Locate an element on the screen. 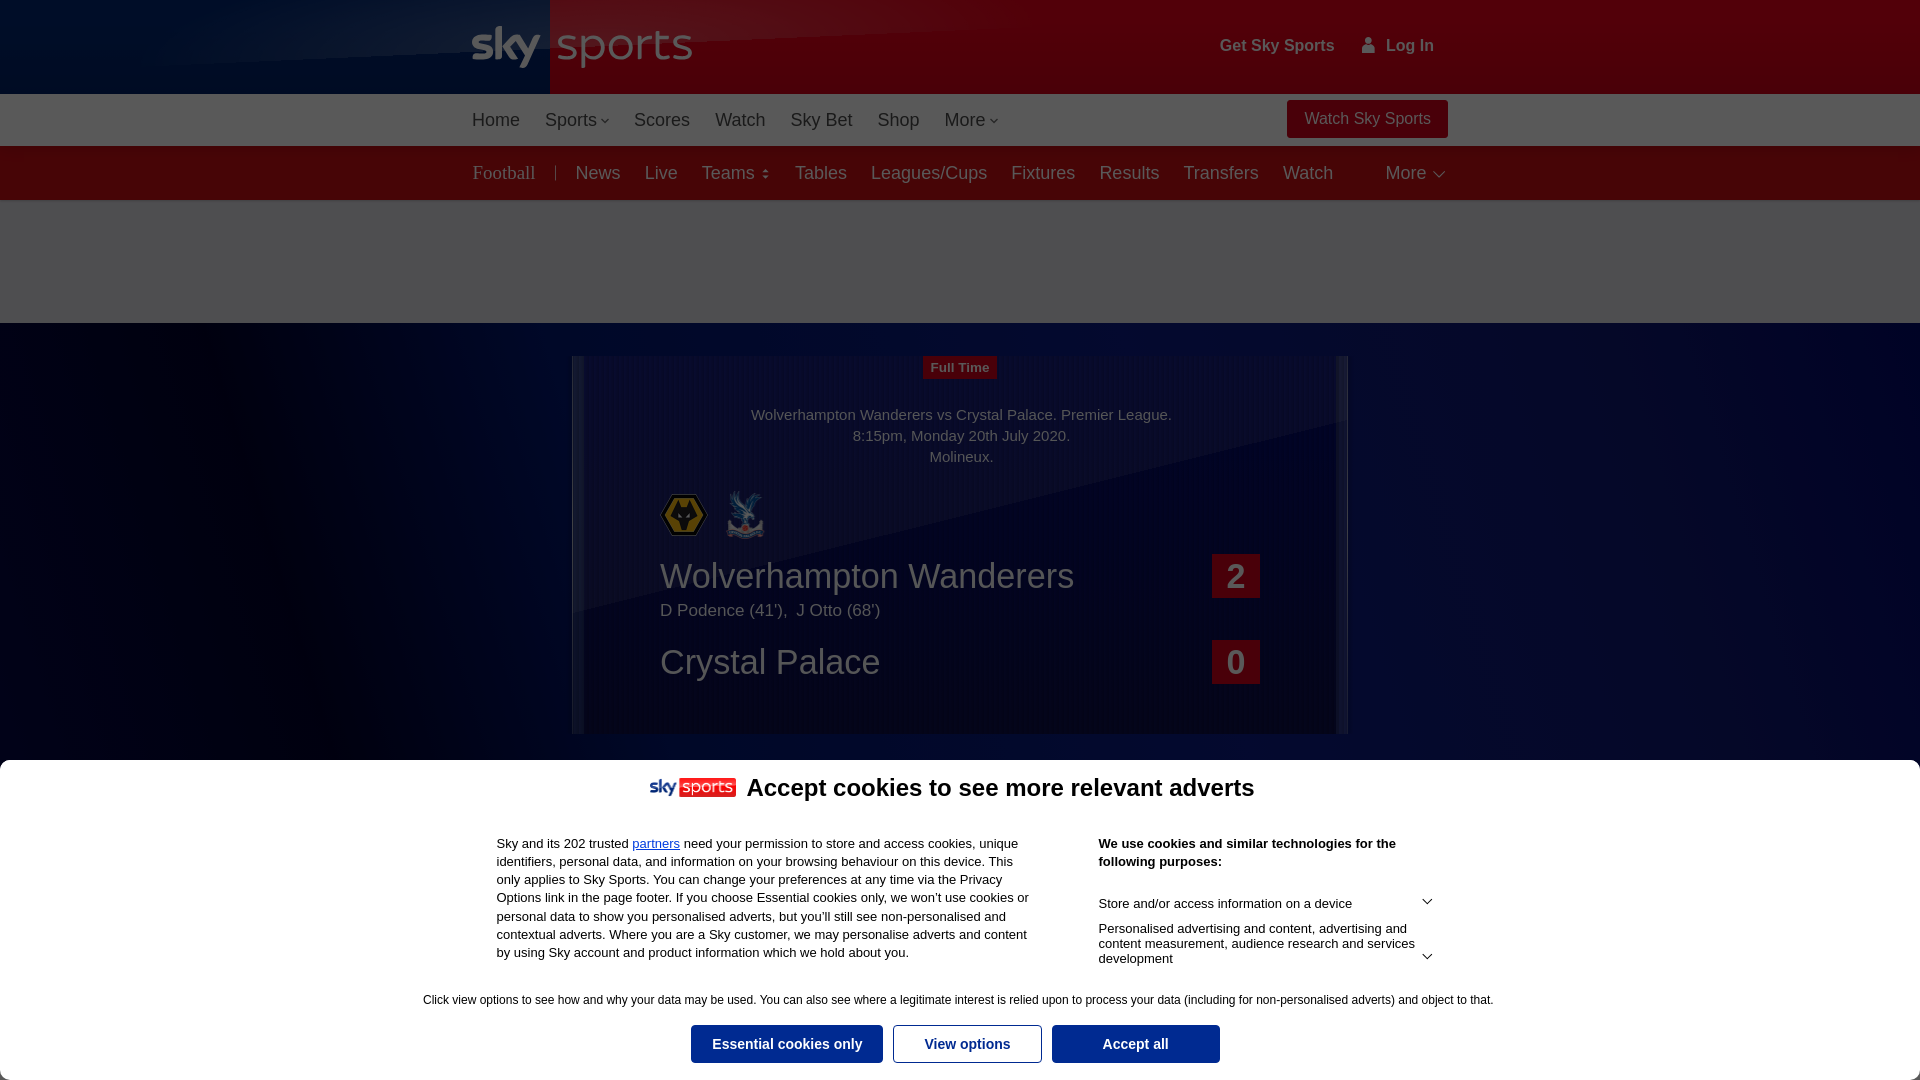 The image size is (1920, 1080). Get Sky Sports is located at coordinates (1278, 46).